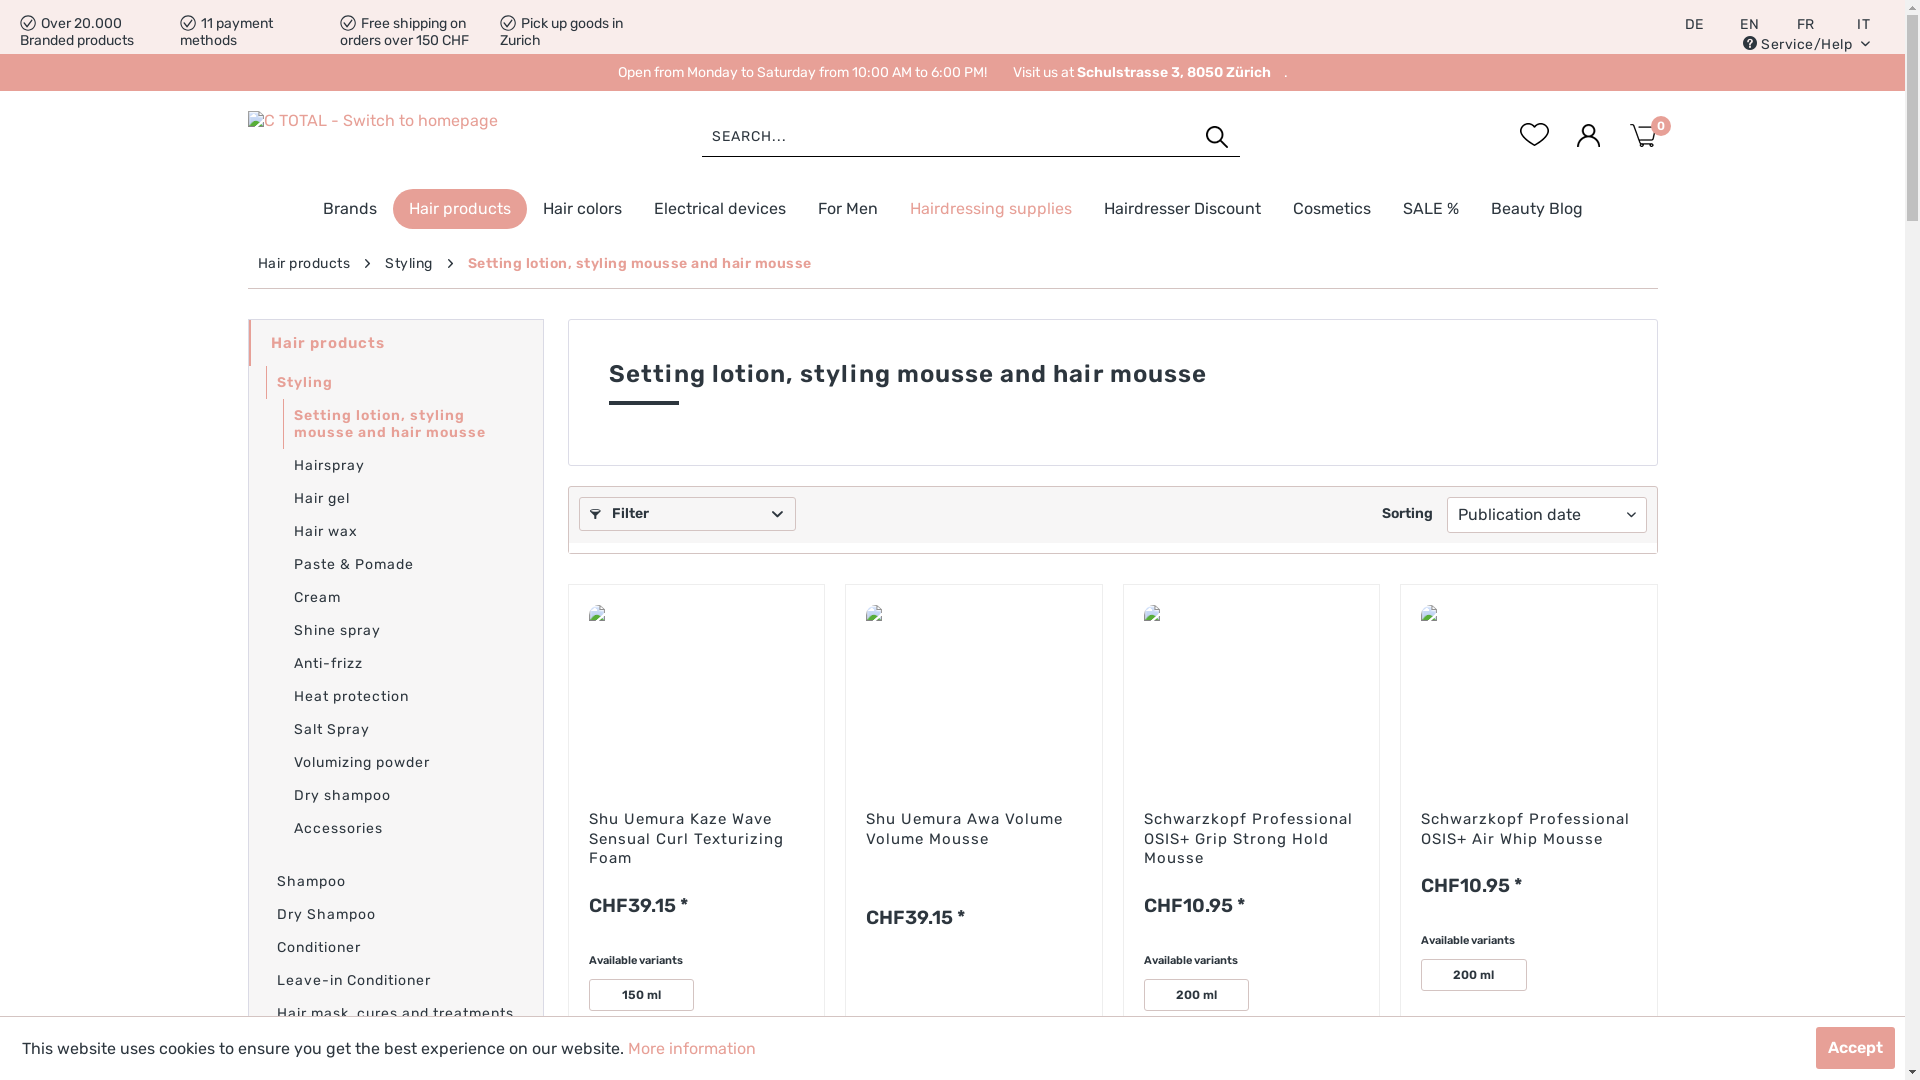  I want to click on Hairspray, so click(395, 466).